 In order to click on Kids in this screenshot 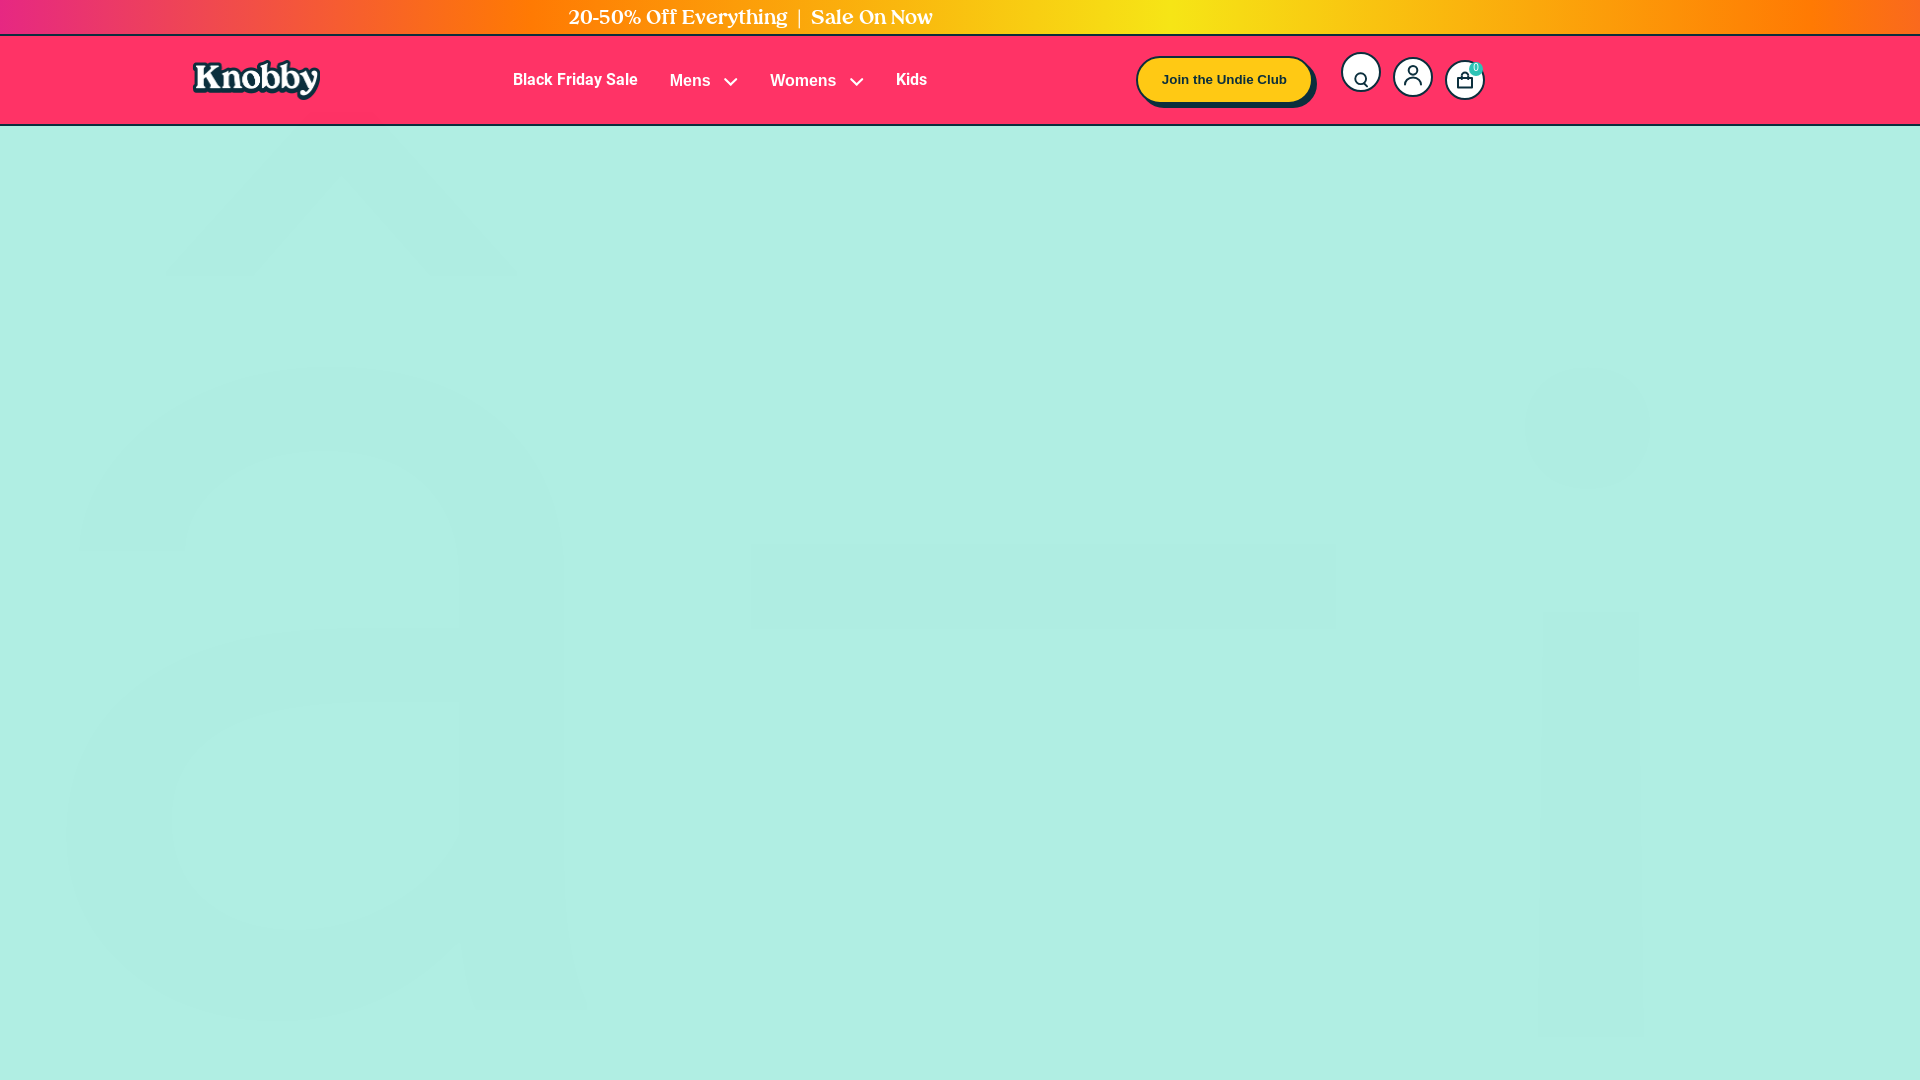, I will do `click(912, 80)`.